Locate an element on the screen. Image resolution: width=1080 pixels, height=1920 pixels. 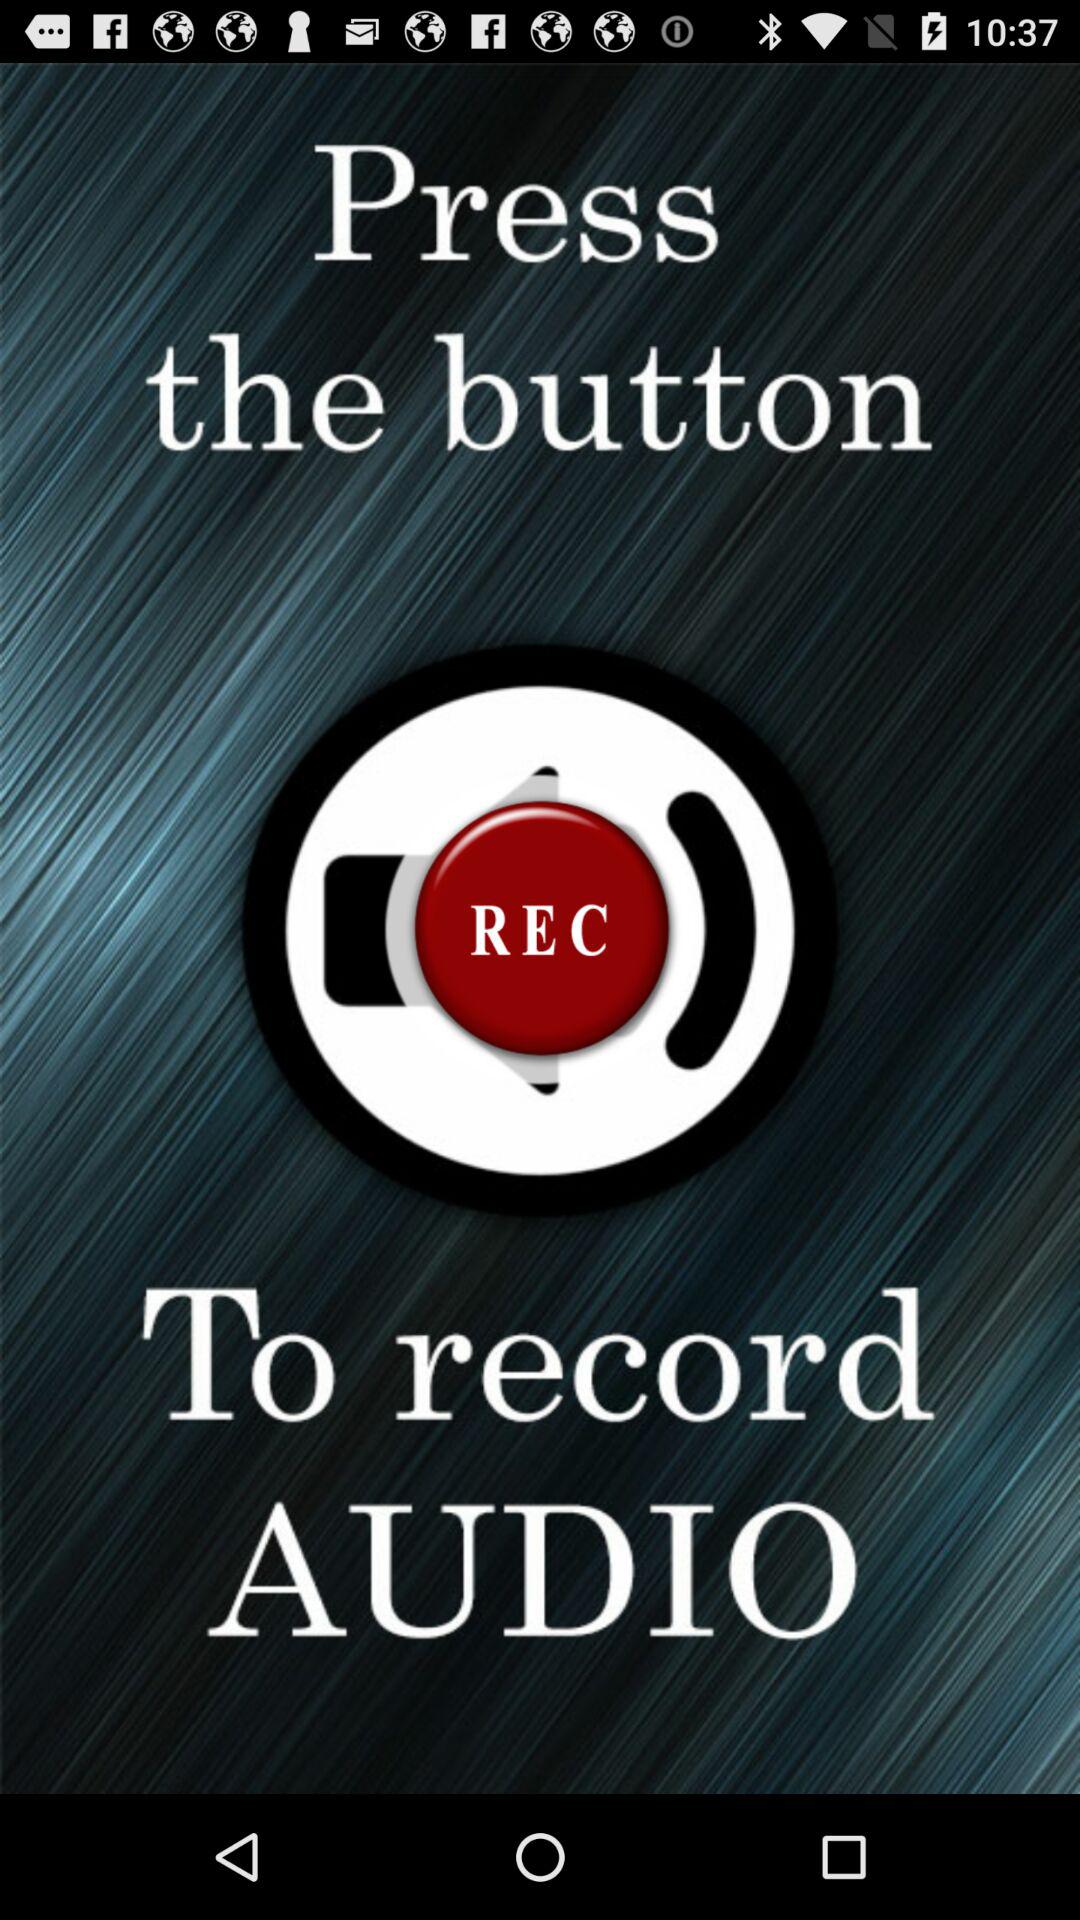
record audio is located at coordinates (540, 928).